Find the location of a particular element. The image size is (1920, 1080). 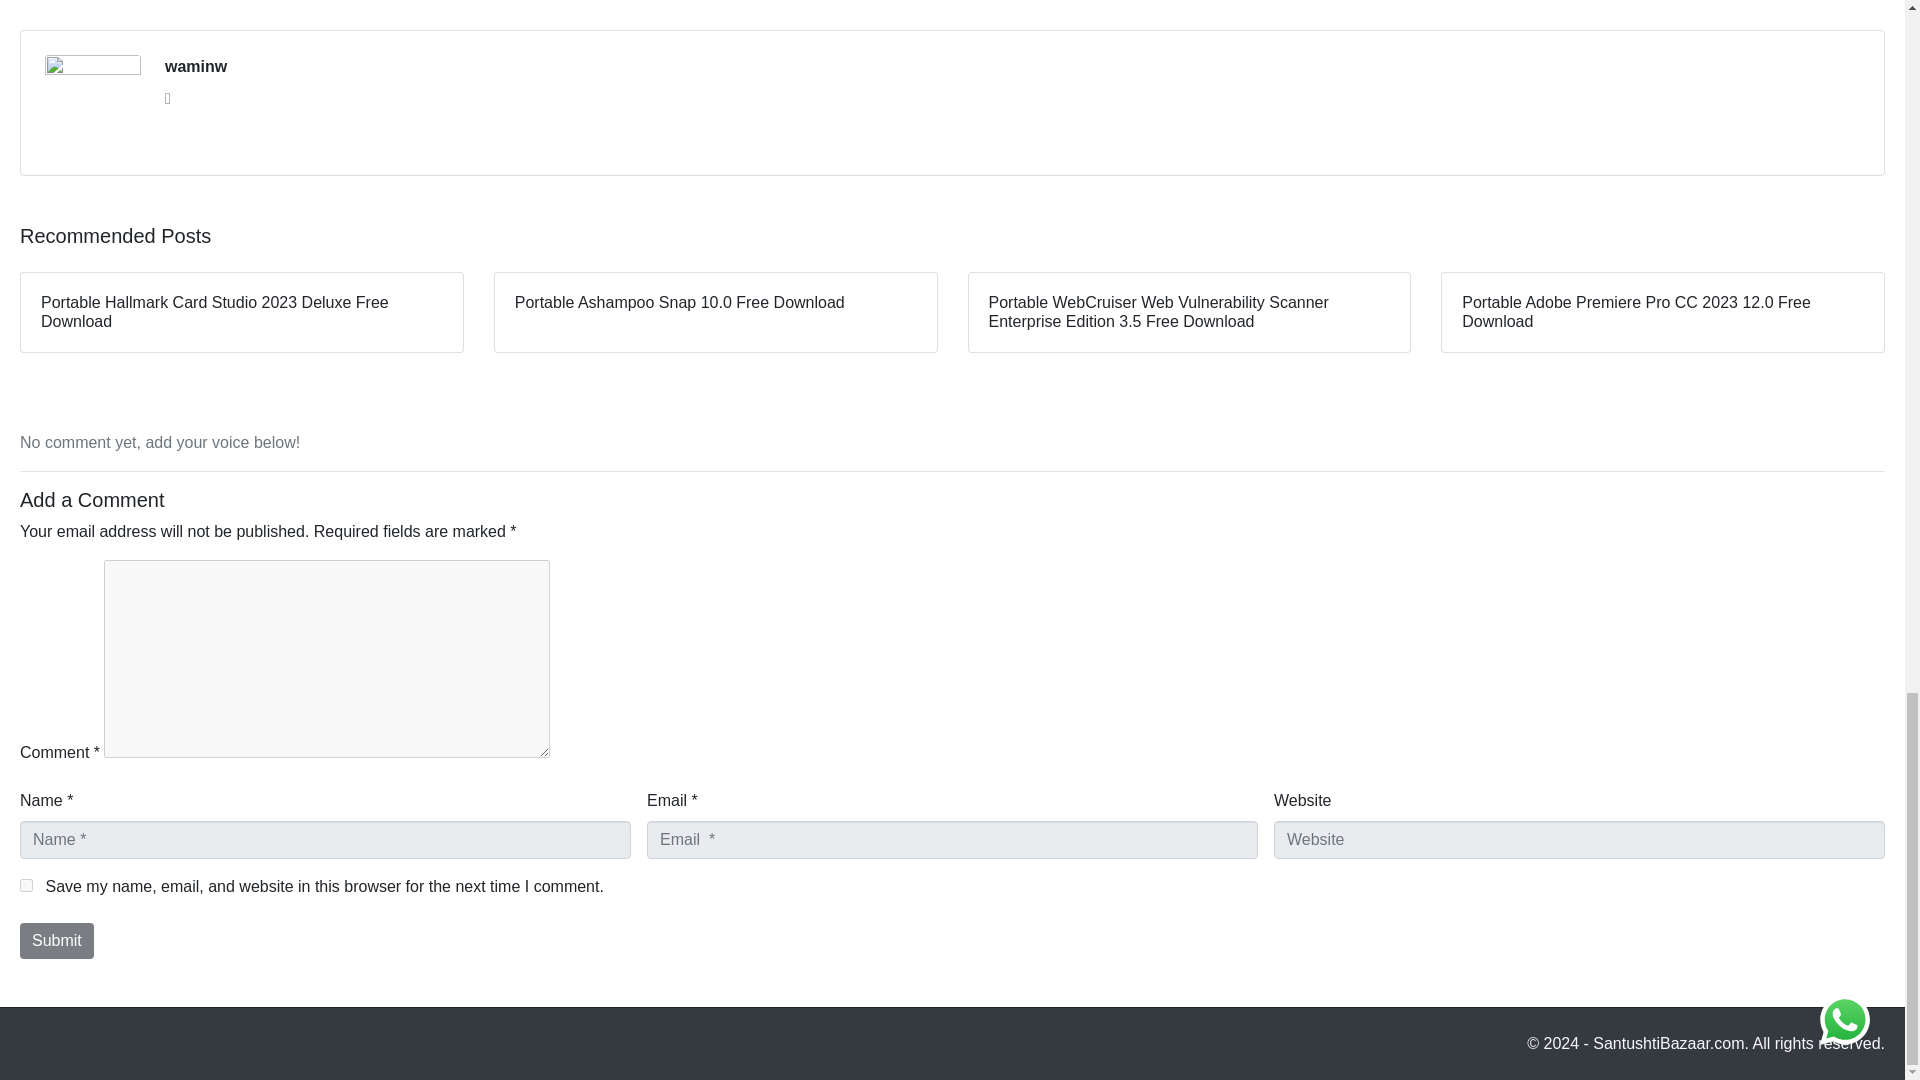

waminw is located at coordinates (196, 66).